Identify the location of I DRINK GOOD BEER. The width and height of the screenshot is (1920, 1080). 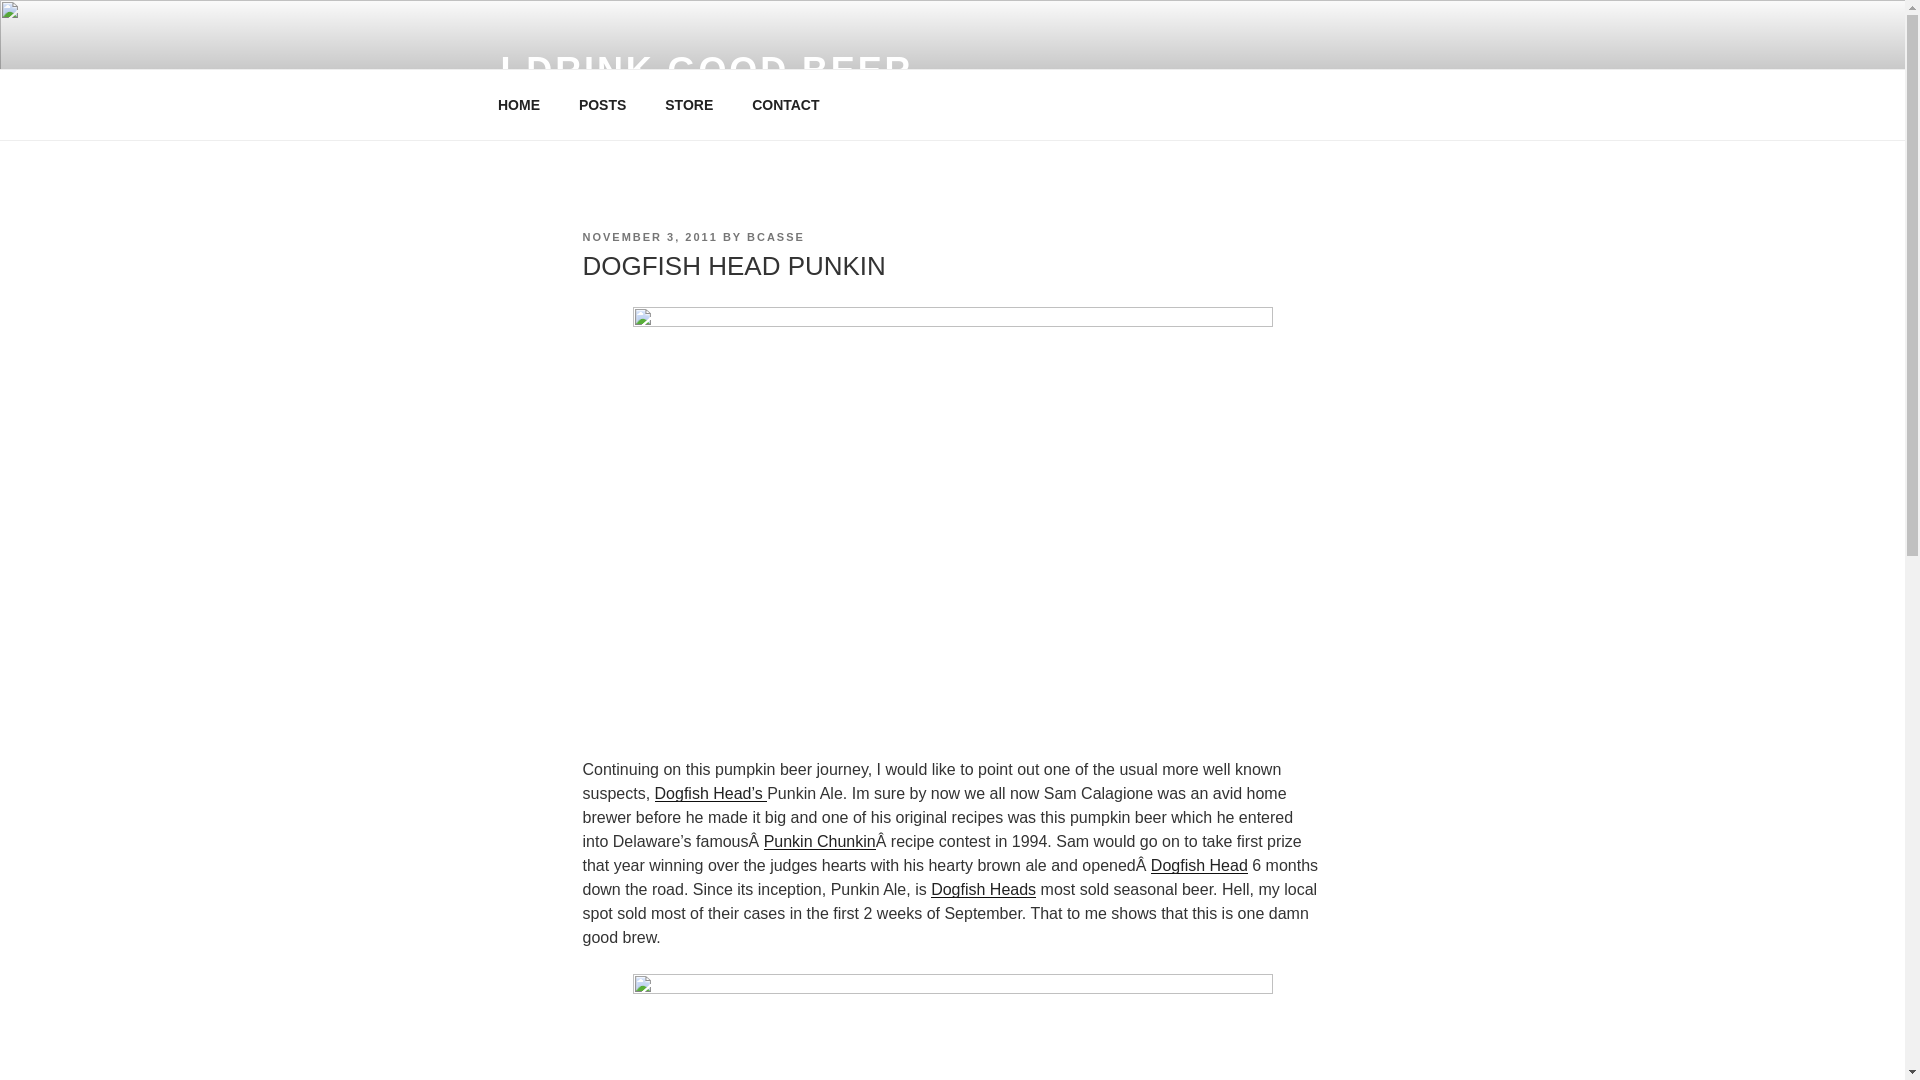
(706, 70).